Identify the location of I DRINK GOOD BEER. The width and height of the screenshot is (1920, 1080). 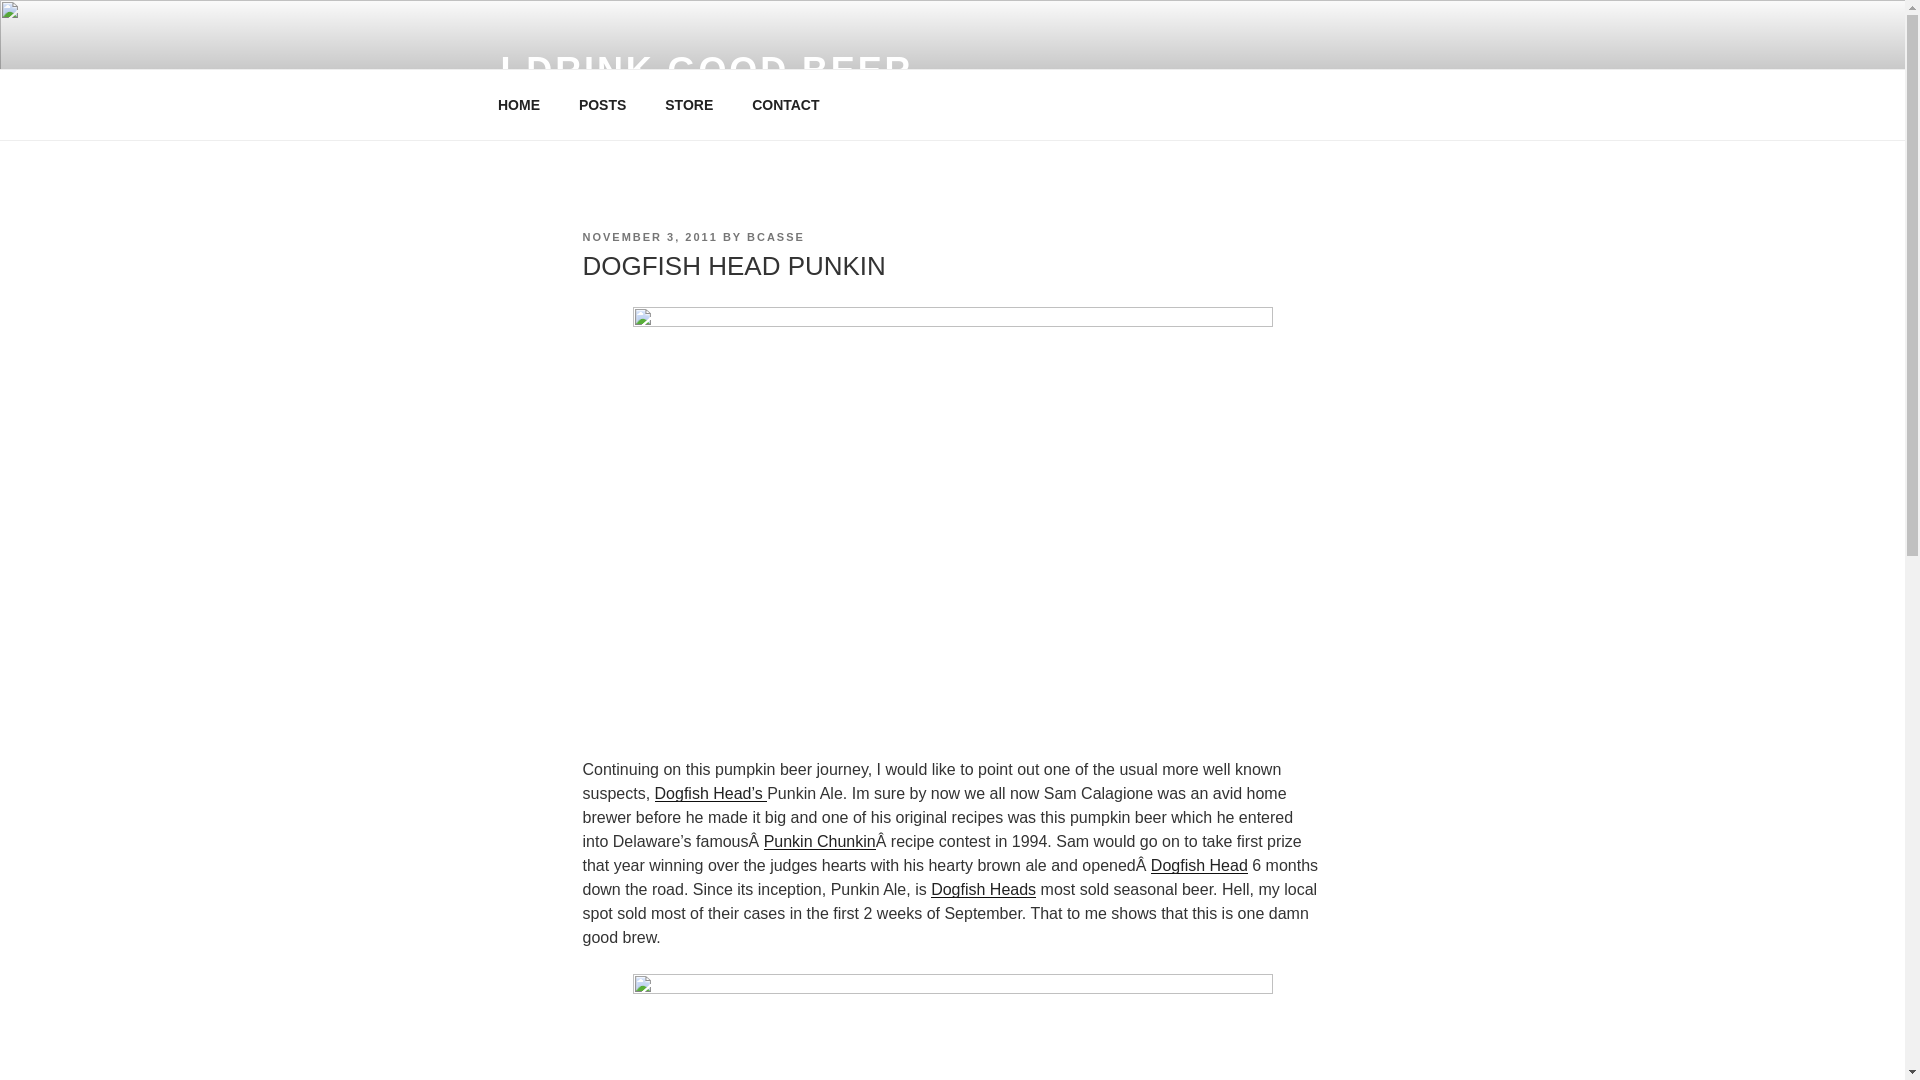
(706, 70).